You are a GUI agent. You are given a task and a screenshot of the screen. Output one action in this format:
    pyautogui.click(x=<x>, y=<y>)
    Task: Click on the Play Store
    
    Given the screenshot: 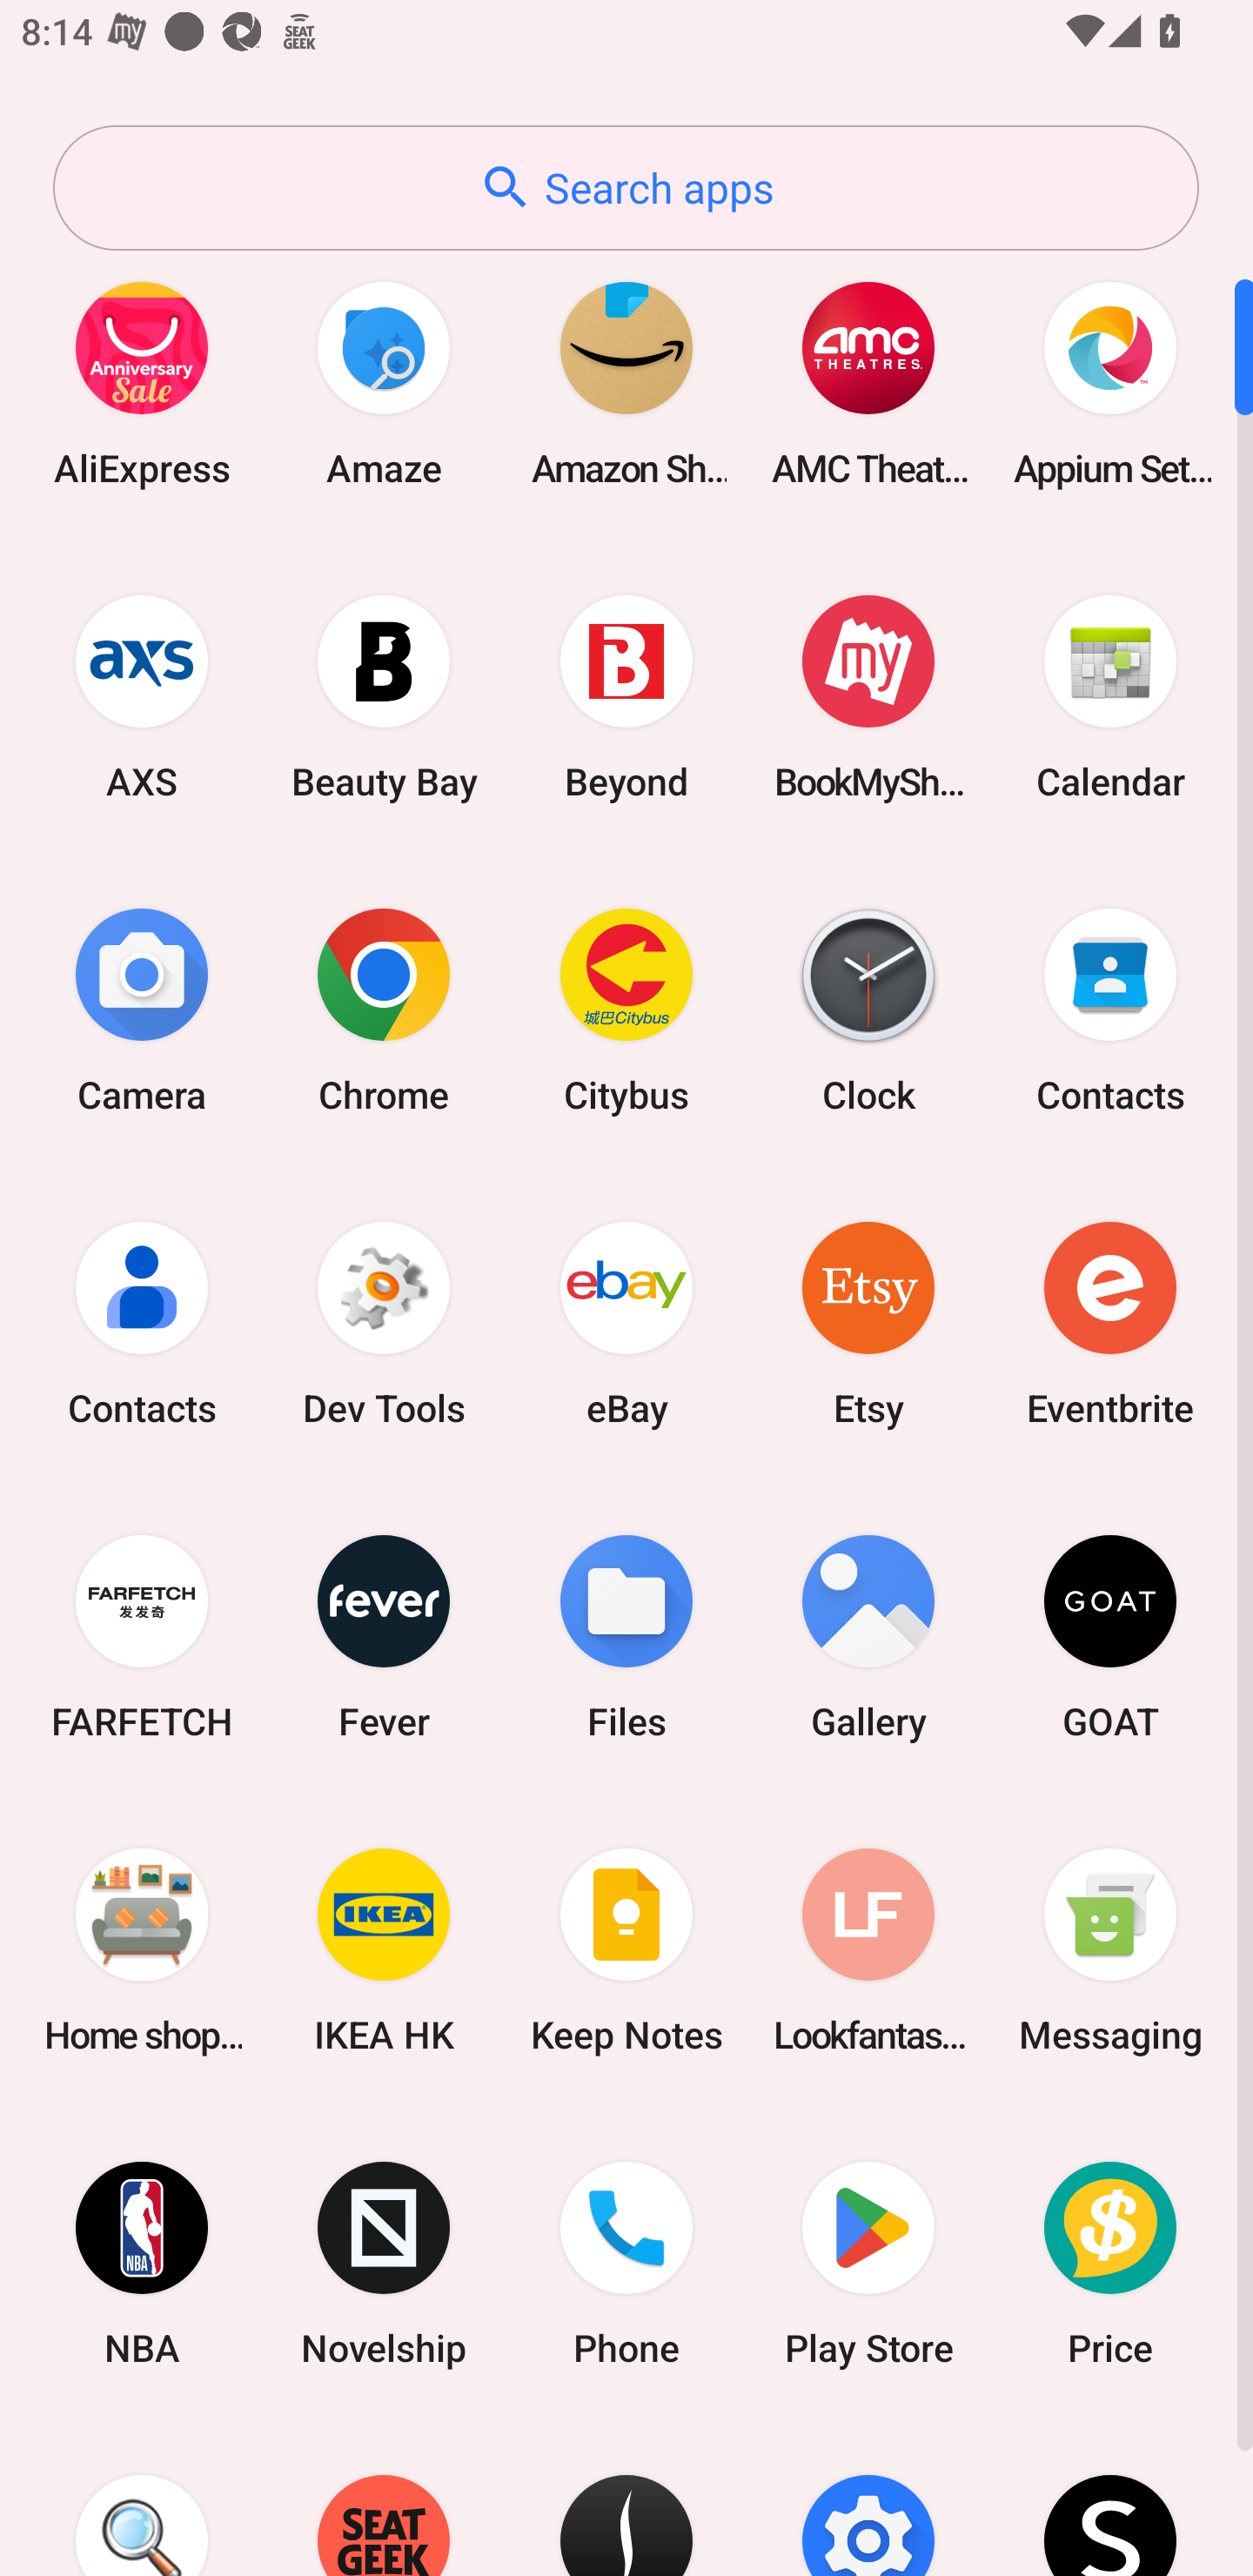 What is the action you would take?
    pyautogui.click(x=868, y=2264)
    